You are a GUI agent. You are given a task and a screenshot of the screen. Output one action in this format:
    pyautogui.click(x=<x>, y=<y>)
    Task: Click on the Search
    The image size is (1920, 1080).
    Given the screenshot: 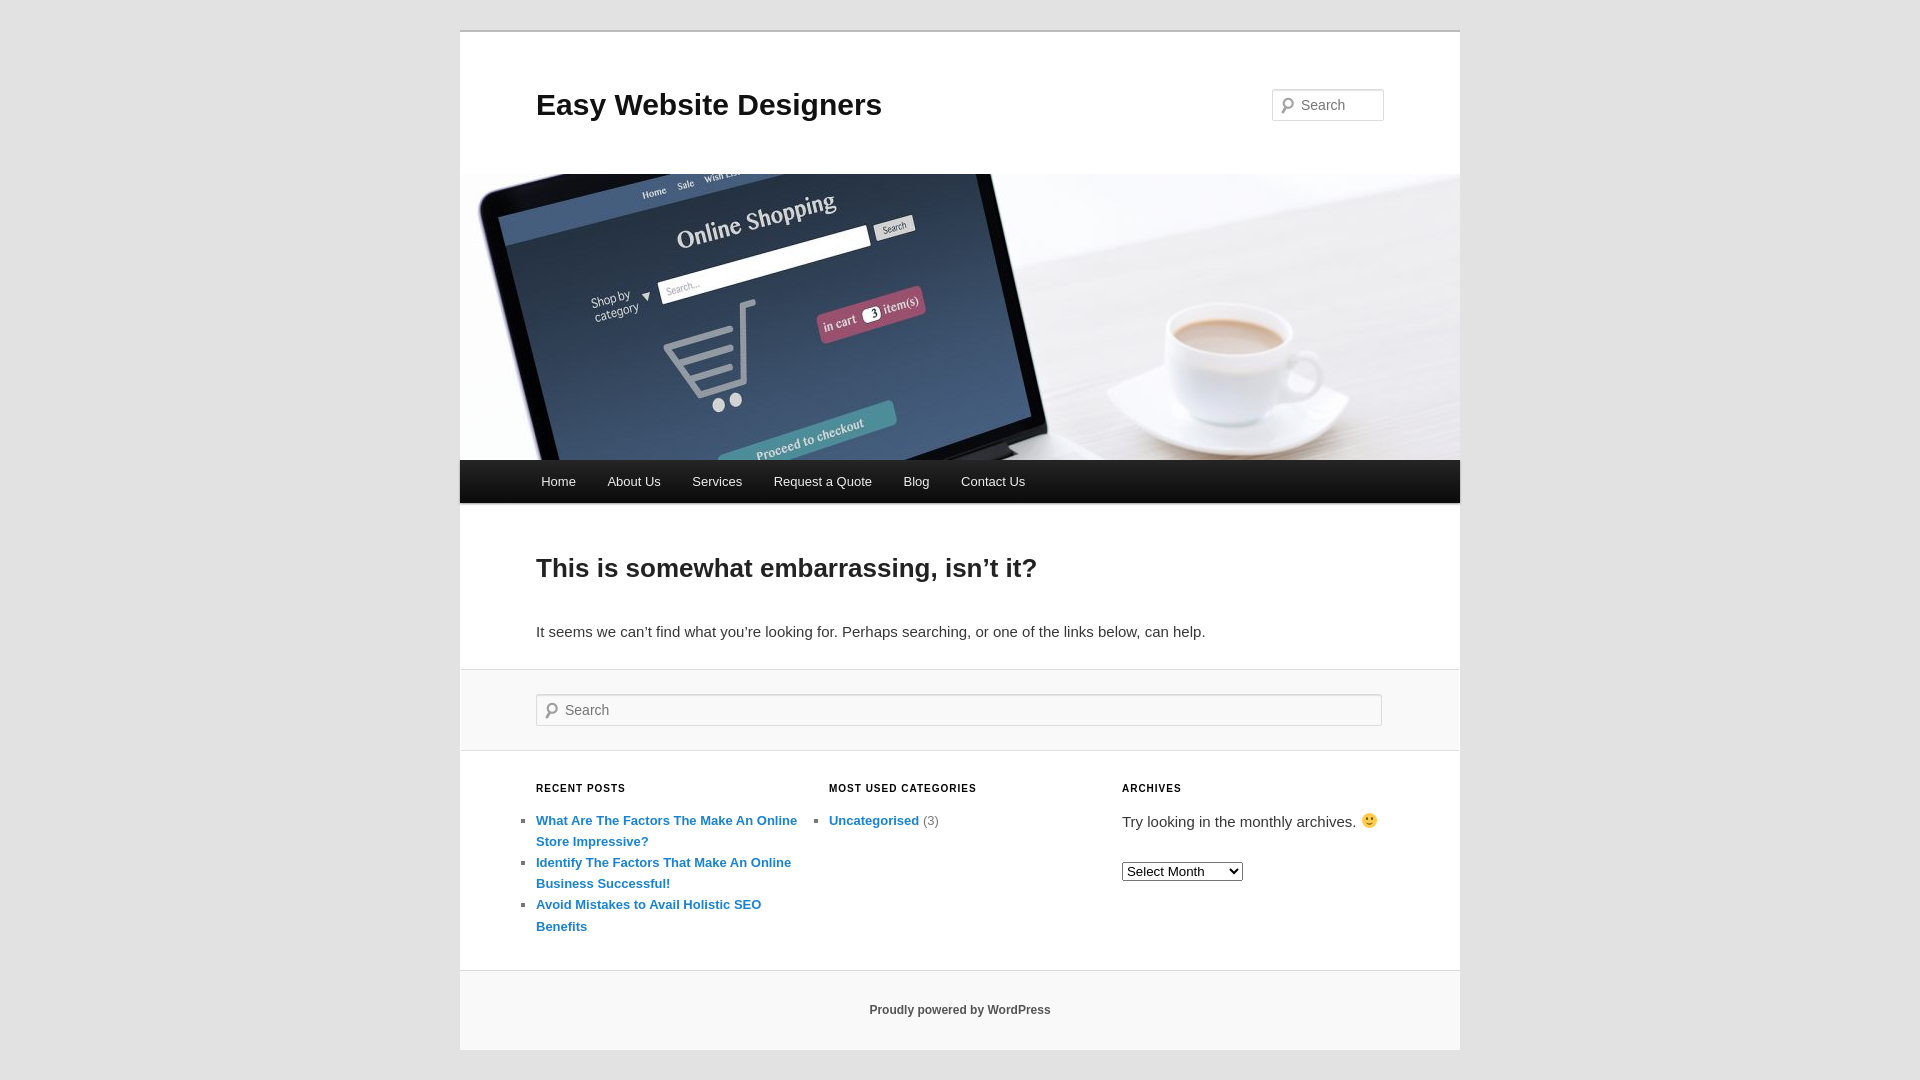 What is the action you would take?
    pyautogui.click(x=32, y=12)
    